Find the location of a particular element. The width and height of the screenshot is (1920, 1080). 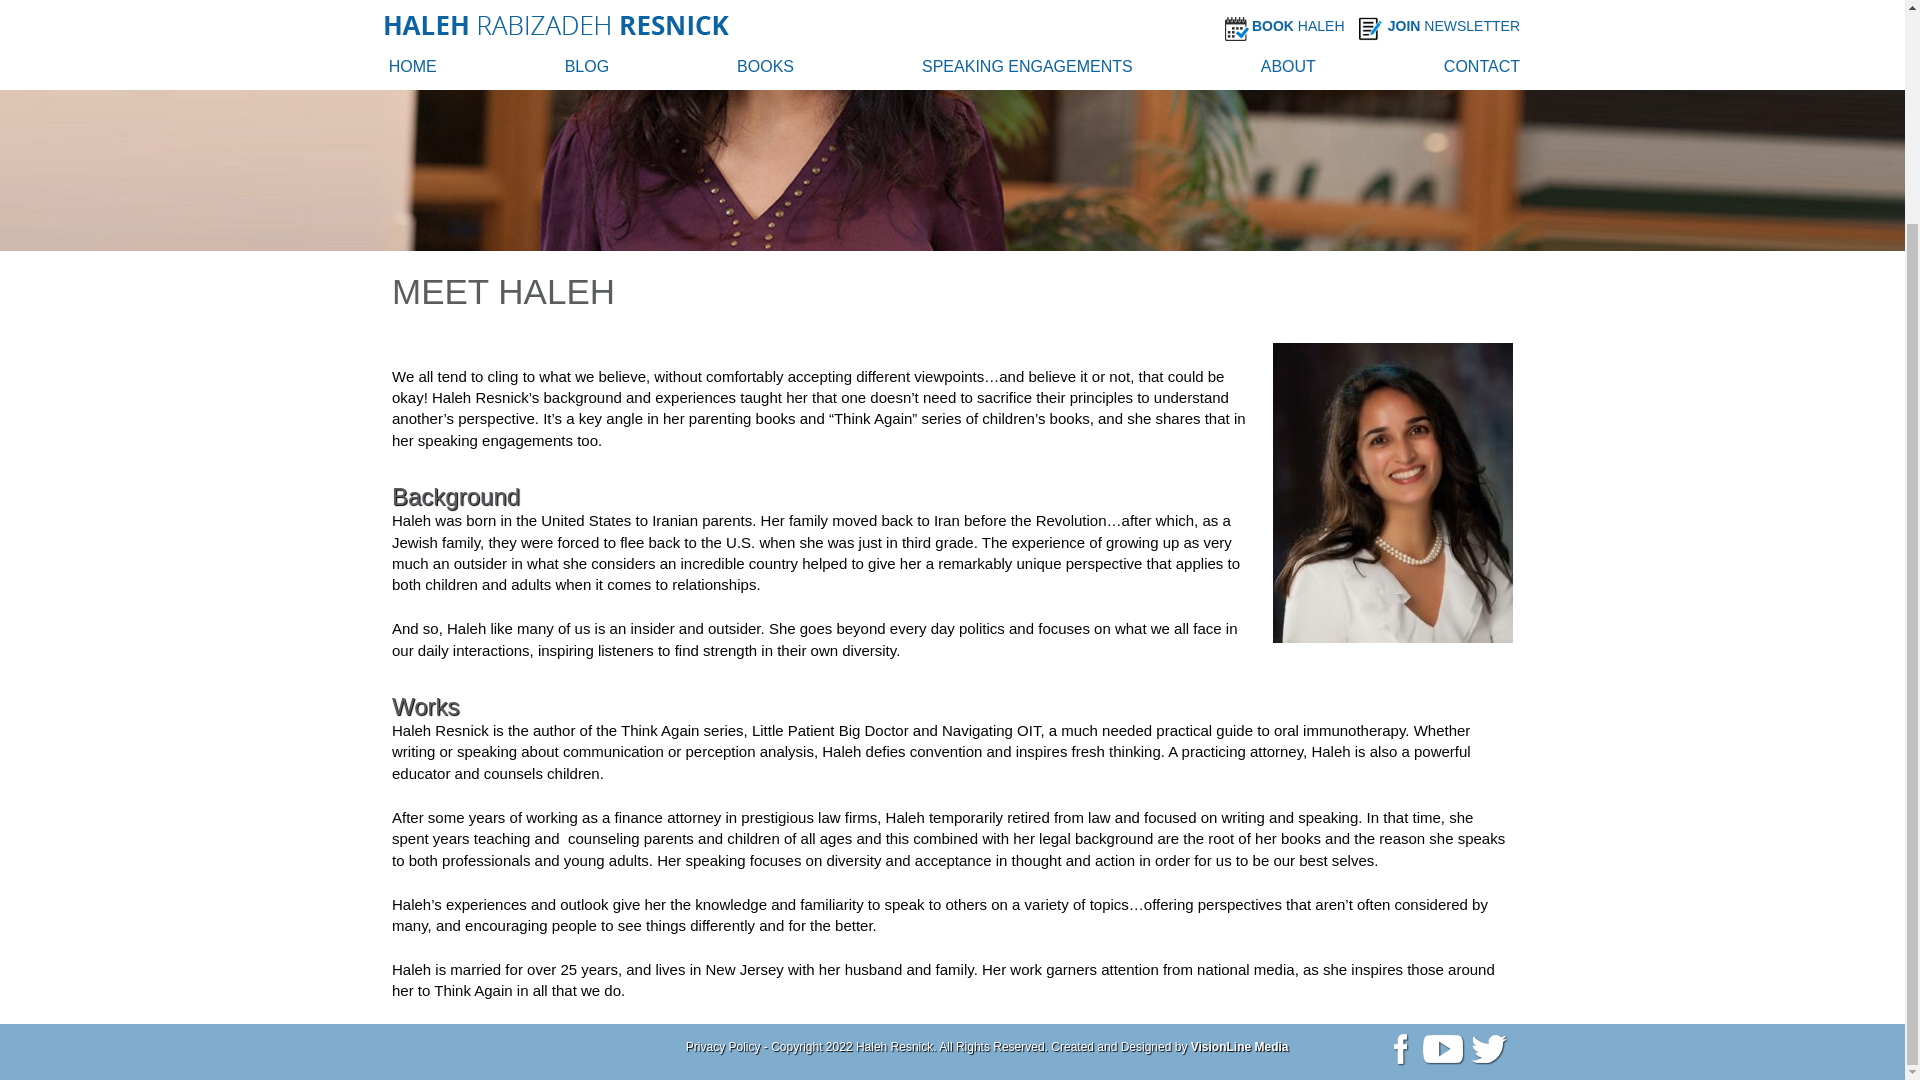

facebook is located at coordinates (1397, 1048).